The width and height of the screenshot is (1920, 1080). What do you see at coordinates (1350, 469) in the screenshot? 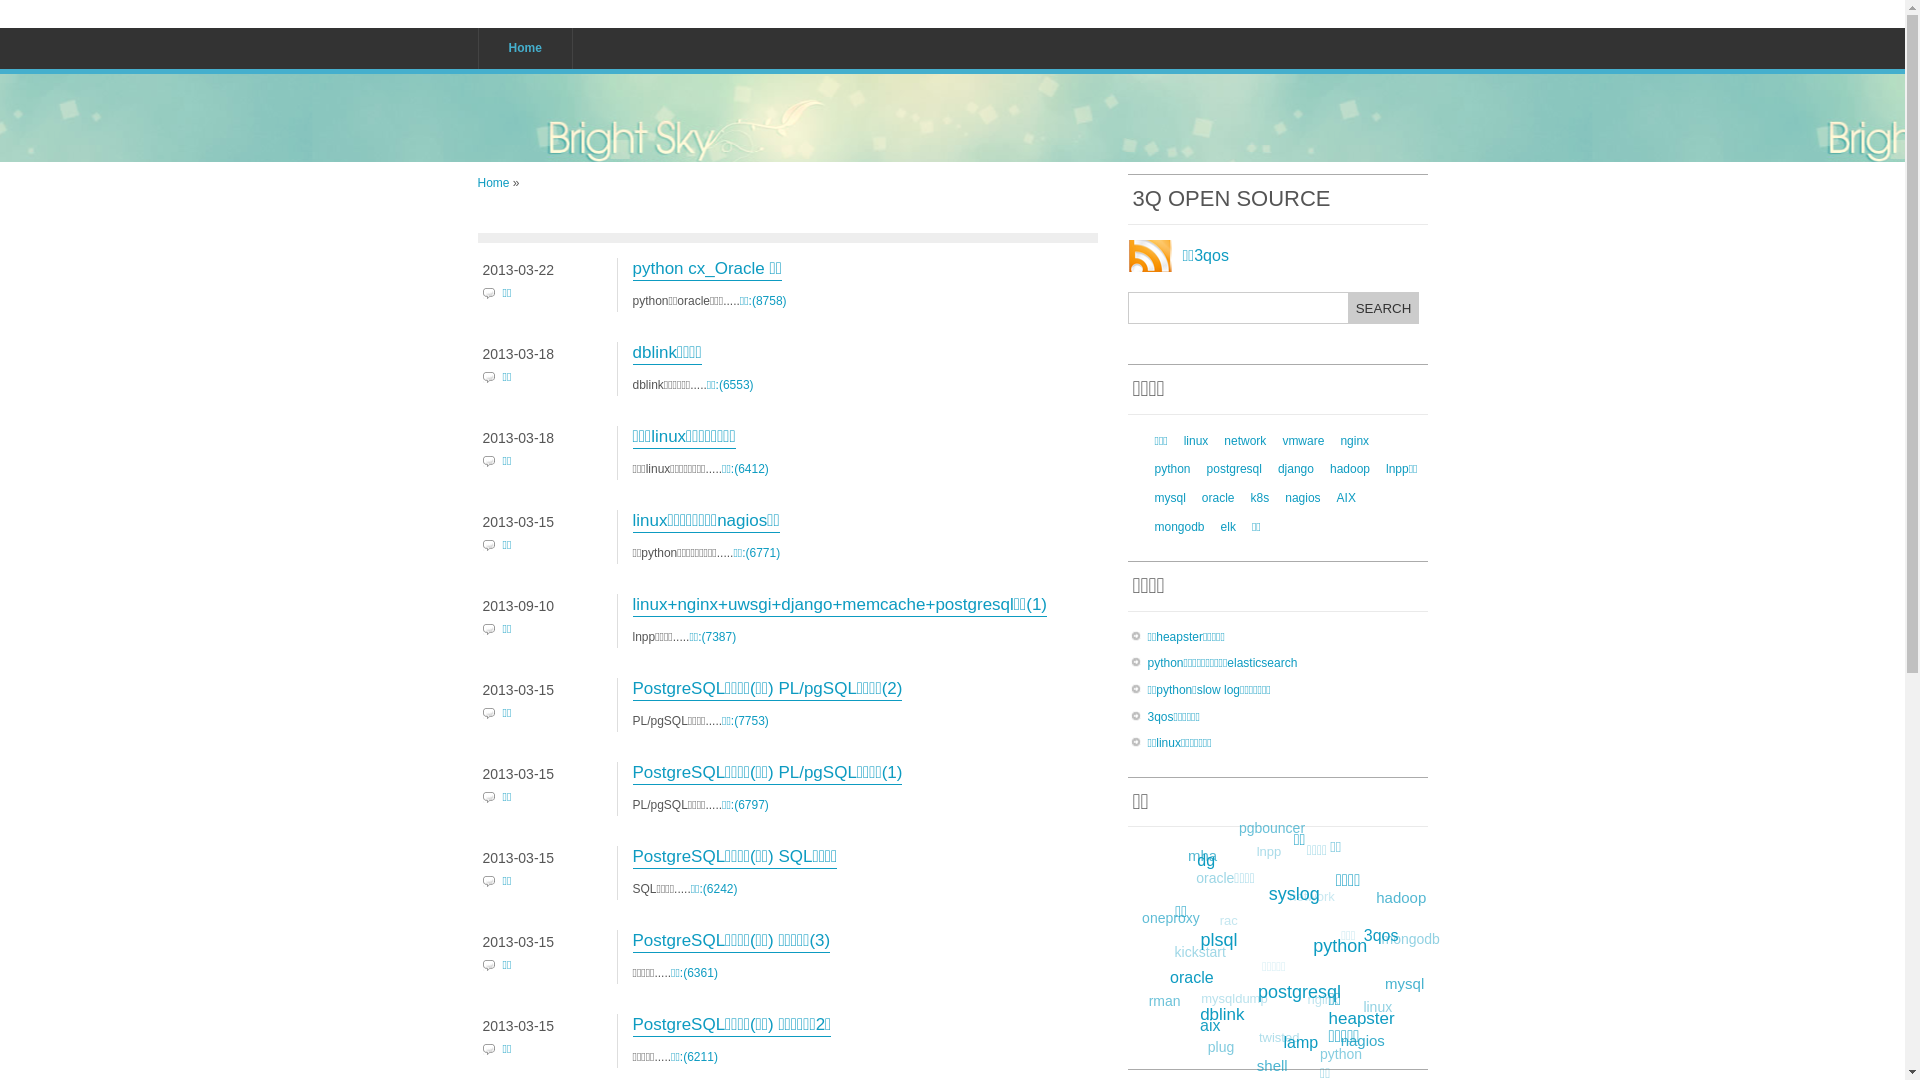
I see `hadoop` at bounding box center [1350, 469].